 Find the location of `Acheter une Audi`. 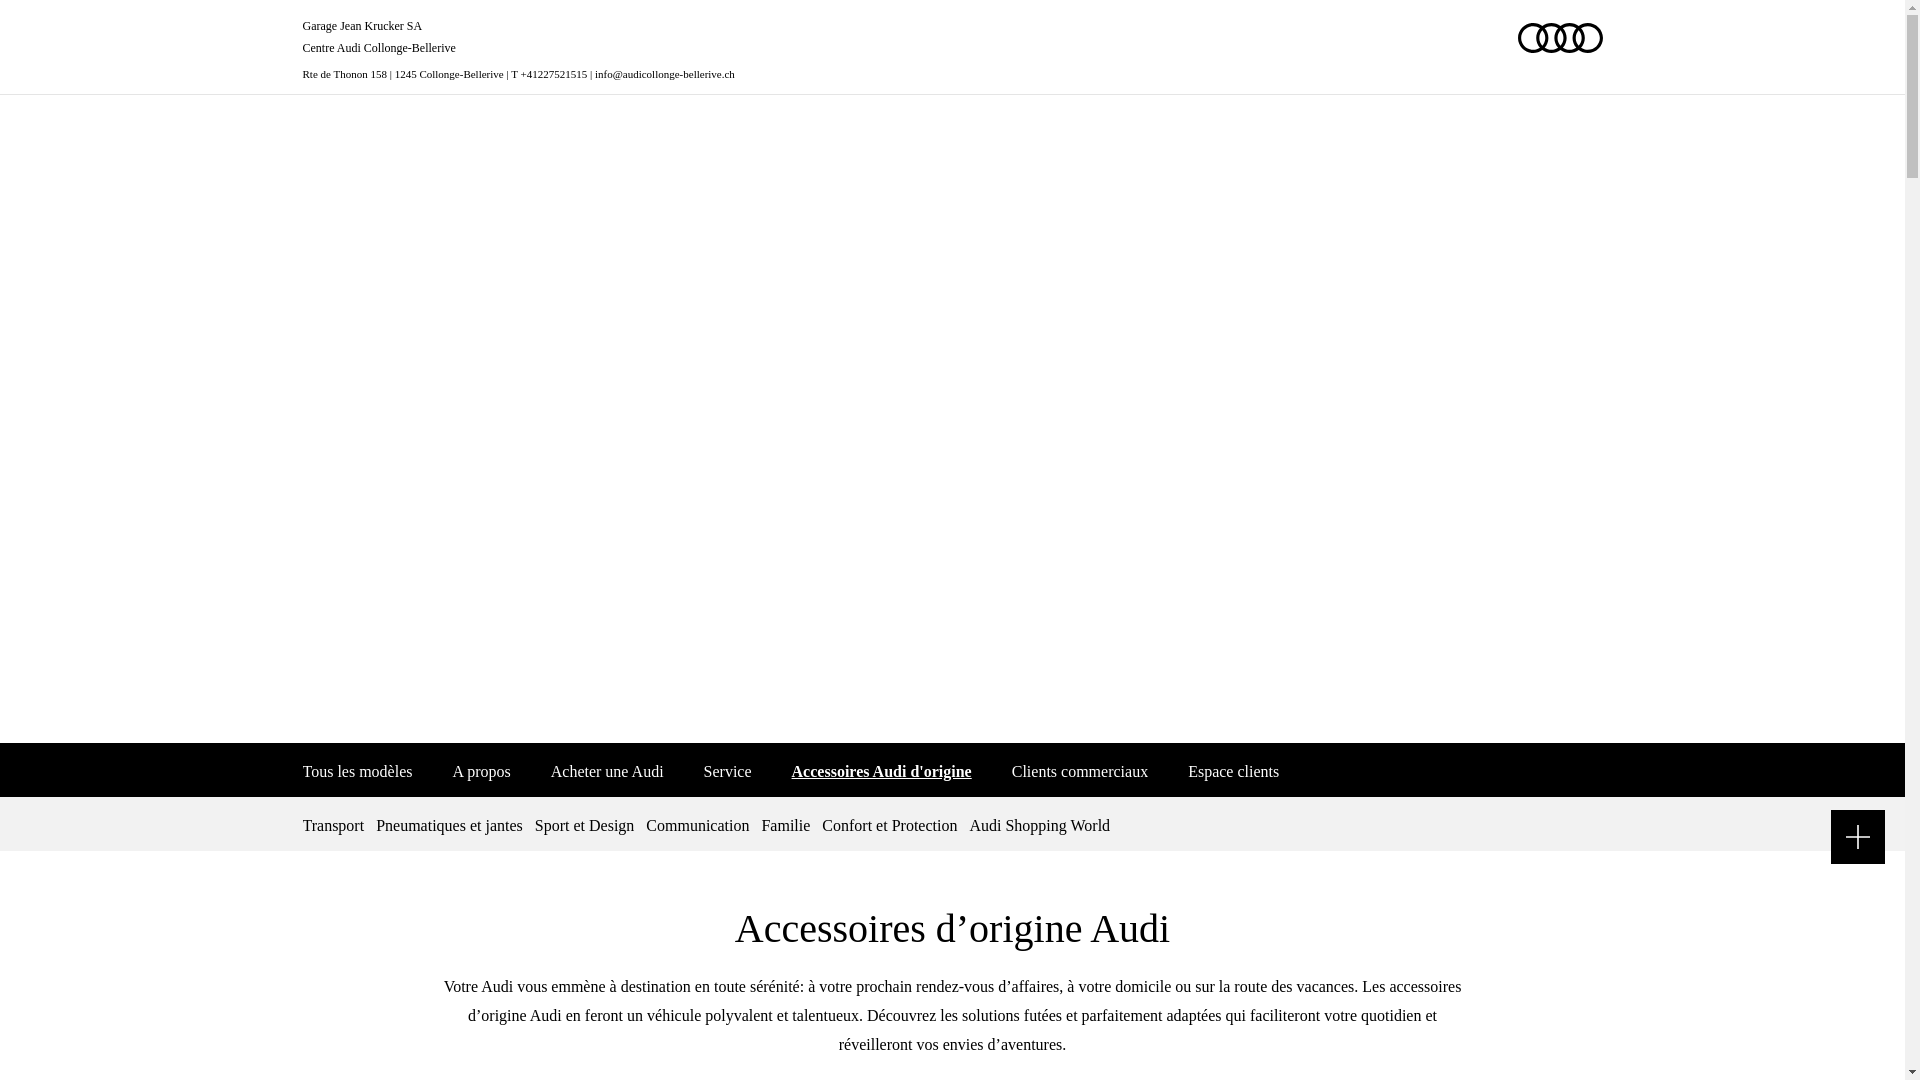

Acheter une Audi is located at coordinates (608, 770).